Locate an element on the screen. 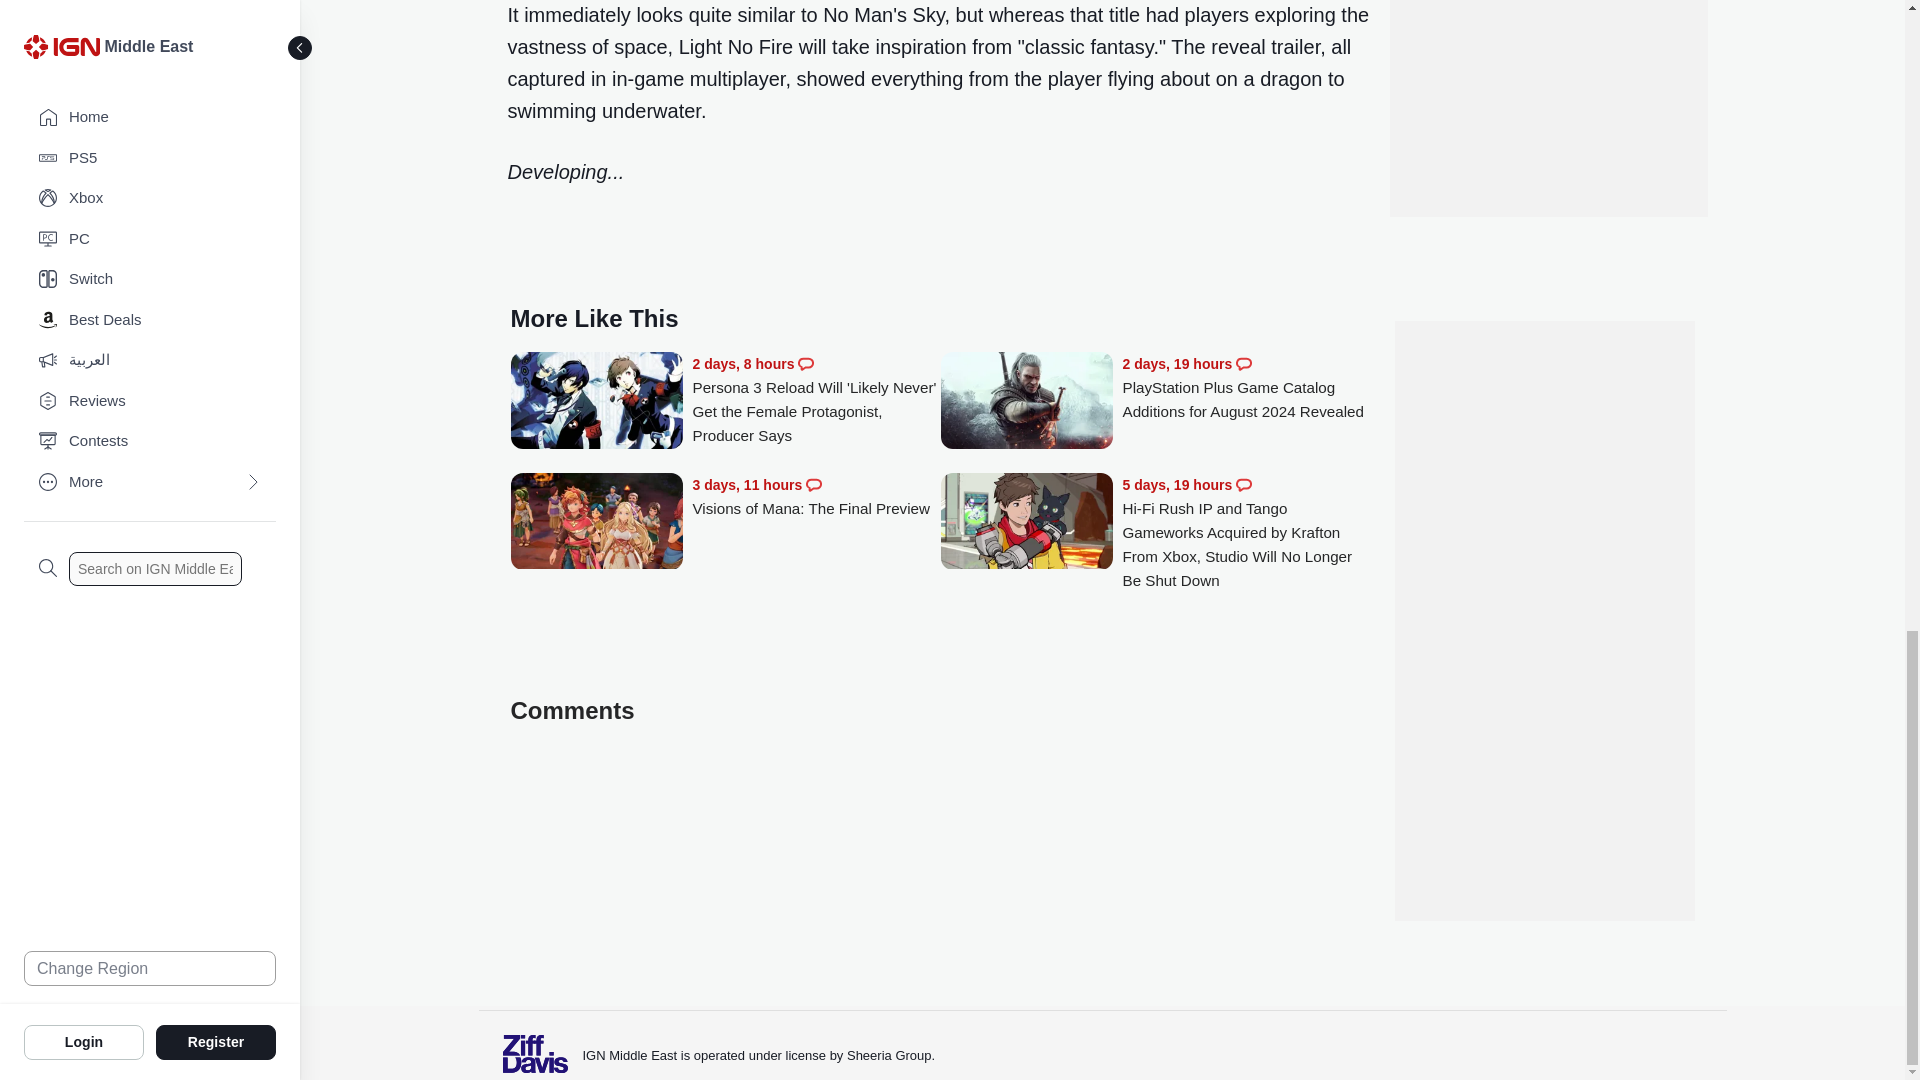 Image resolution: width=1920 pixels, height=1080 pixels. Comments is located at coordinates (1244, 364).